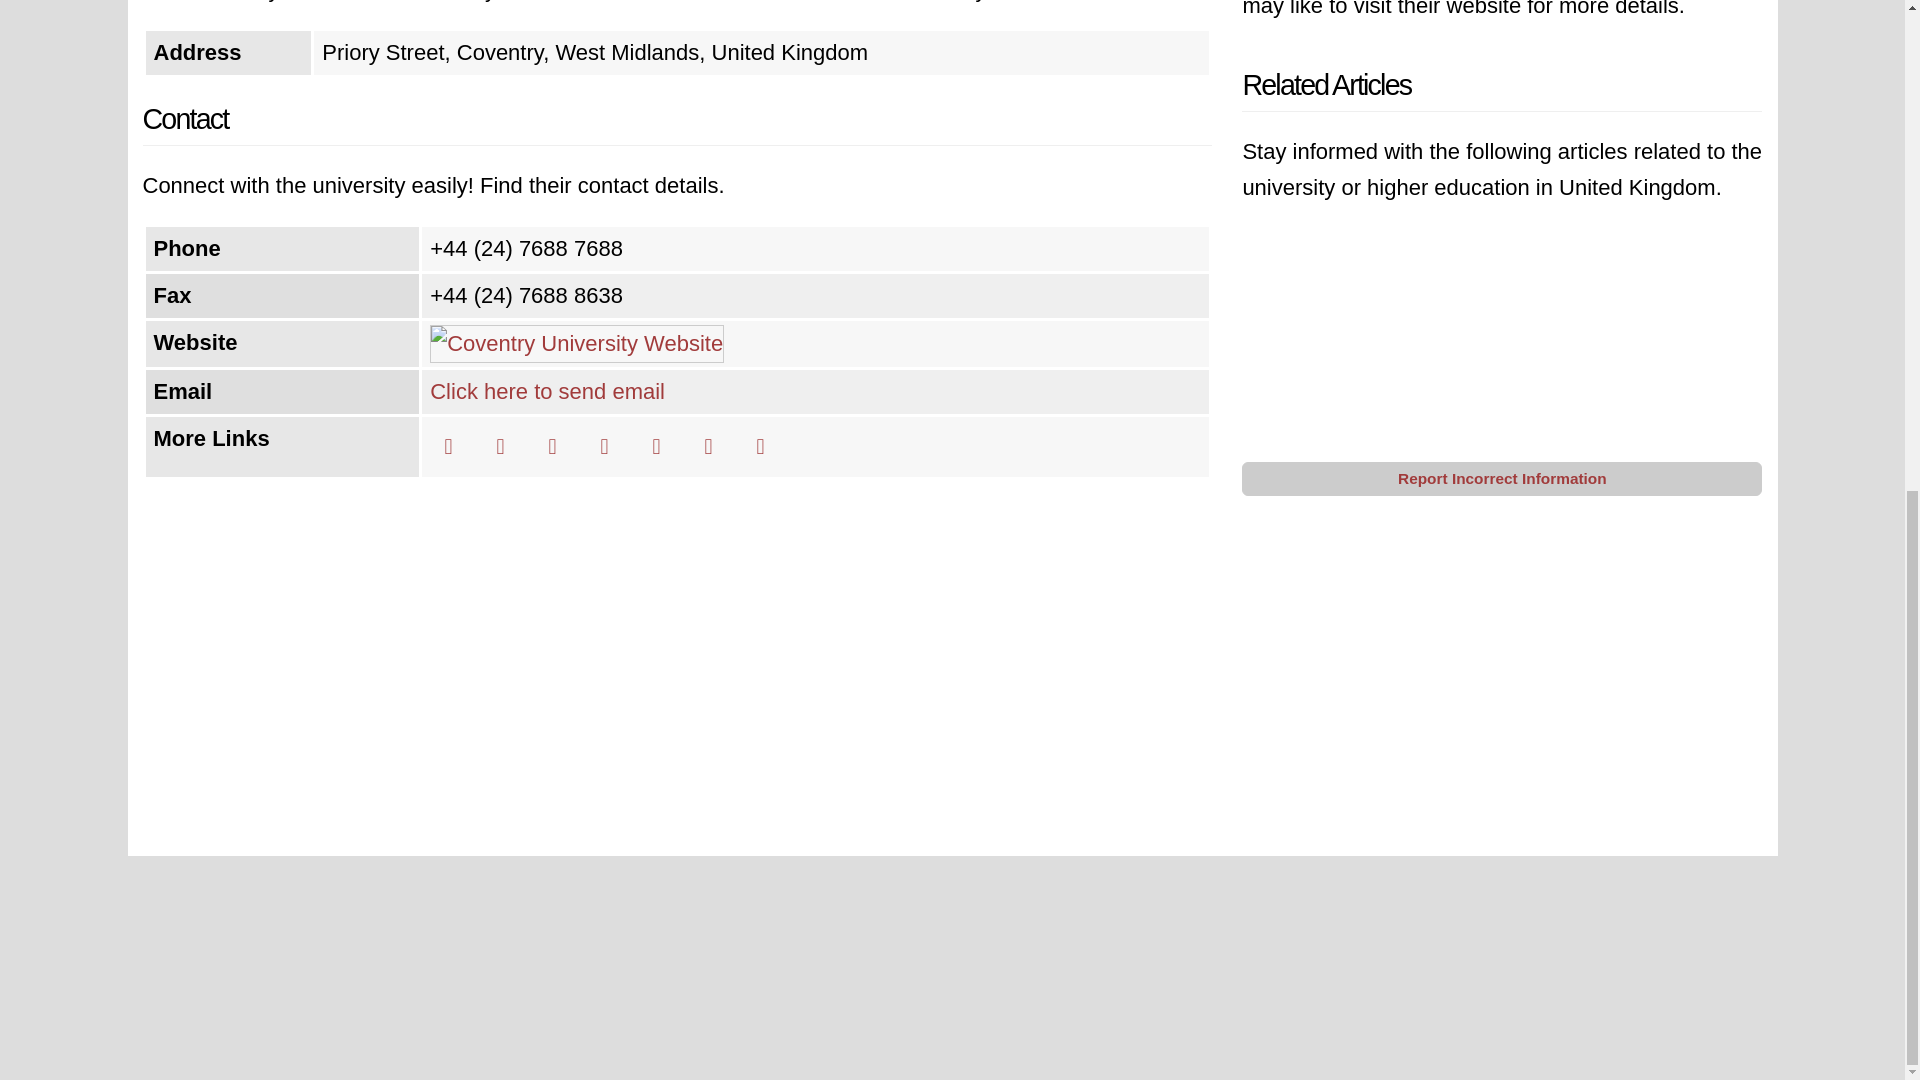 The width and height of the screenshot is (1920, 1080). What do you see at coordinates (576, 343) in the screenshot?
I see `Coventry University Website` at bounding box center [576, 343].